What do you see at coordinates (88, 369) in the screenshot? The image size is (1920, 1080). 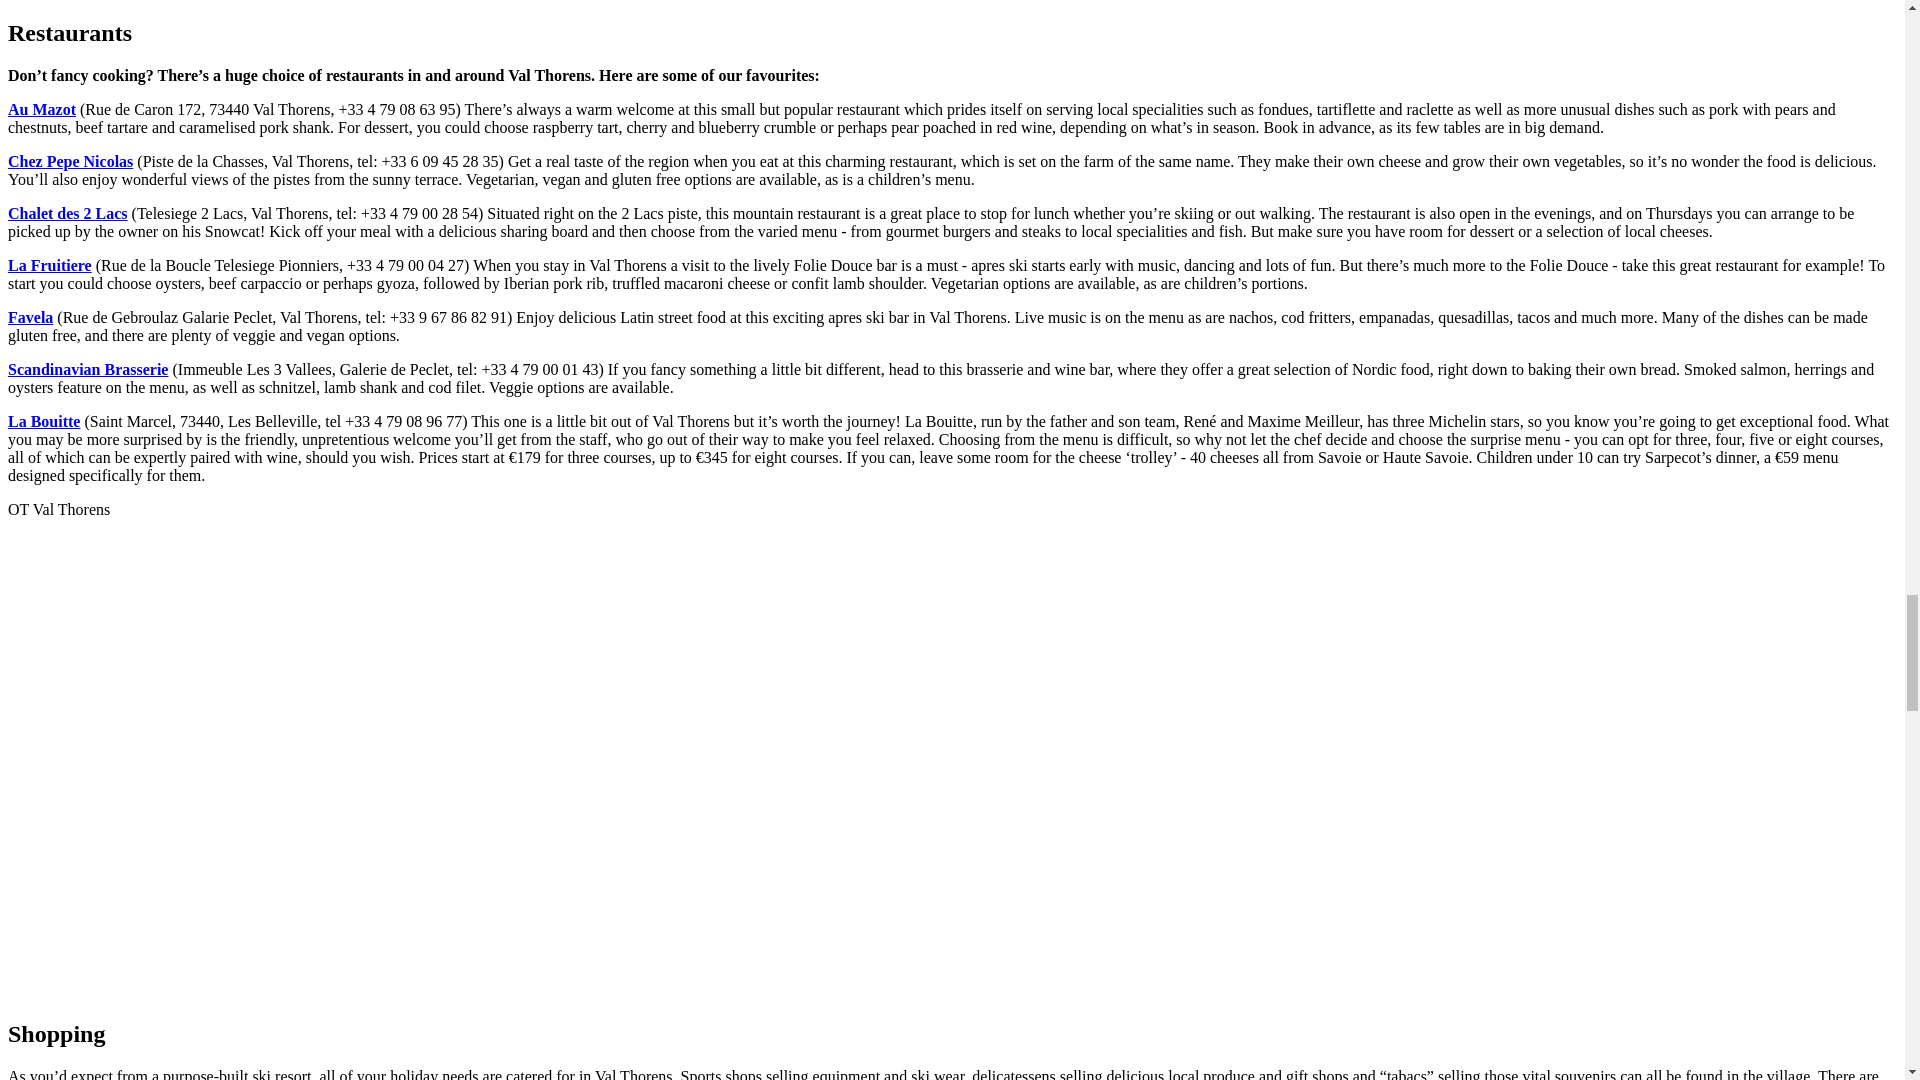 I see `Scandinavian Brasserie` at bounding box center [88, 369].